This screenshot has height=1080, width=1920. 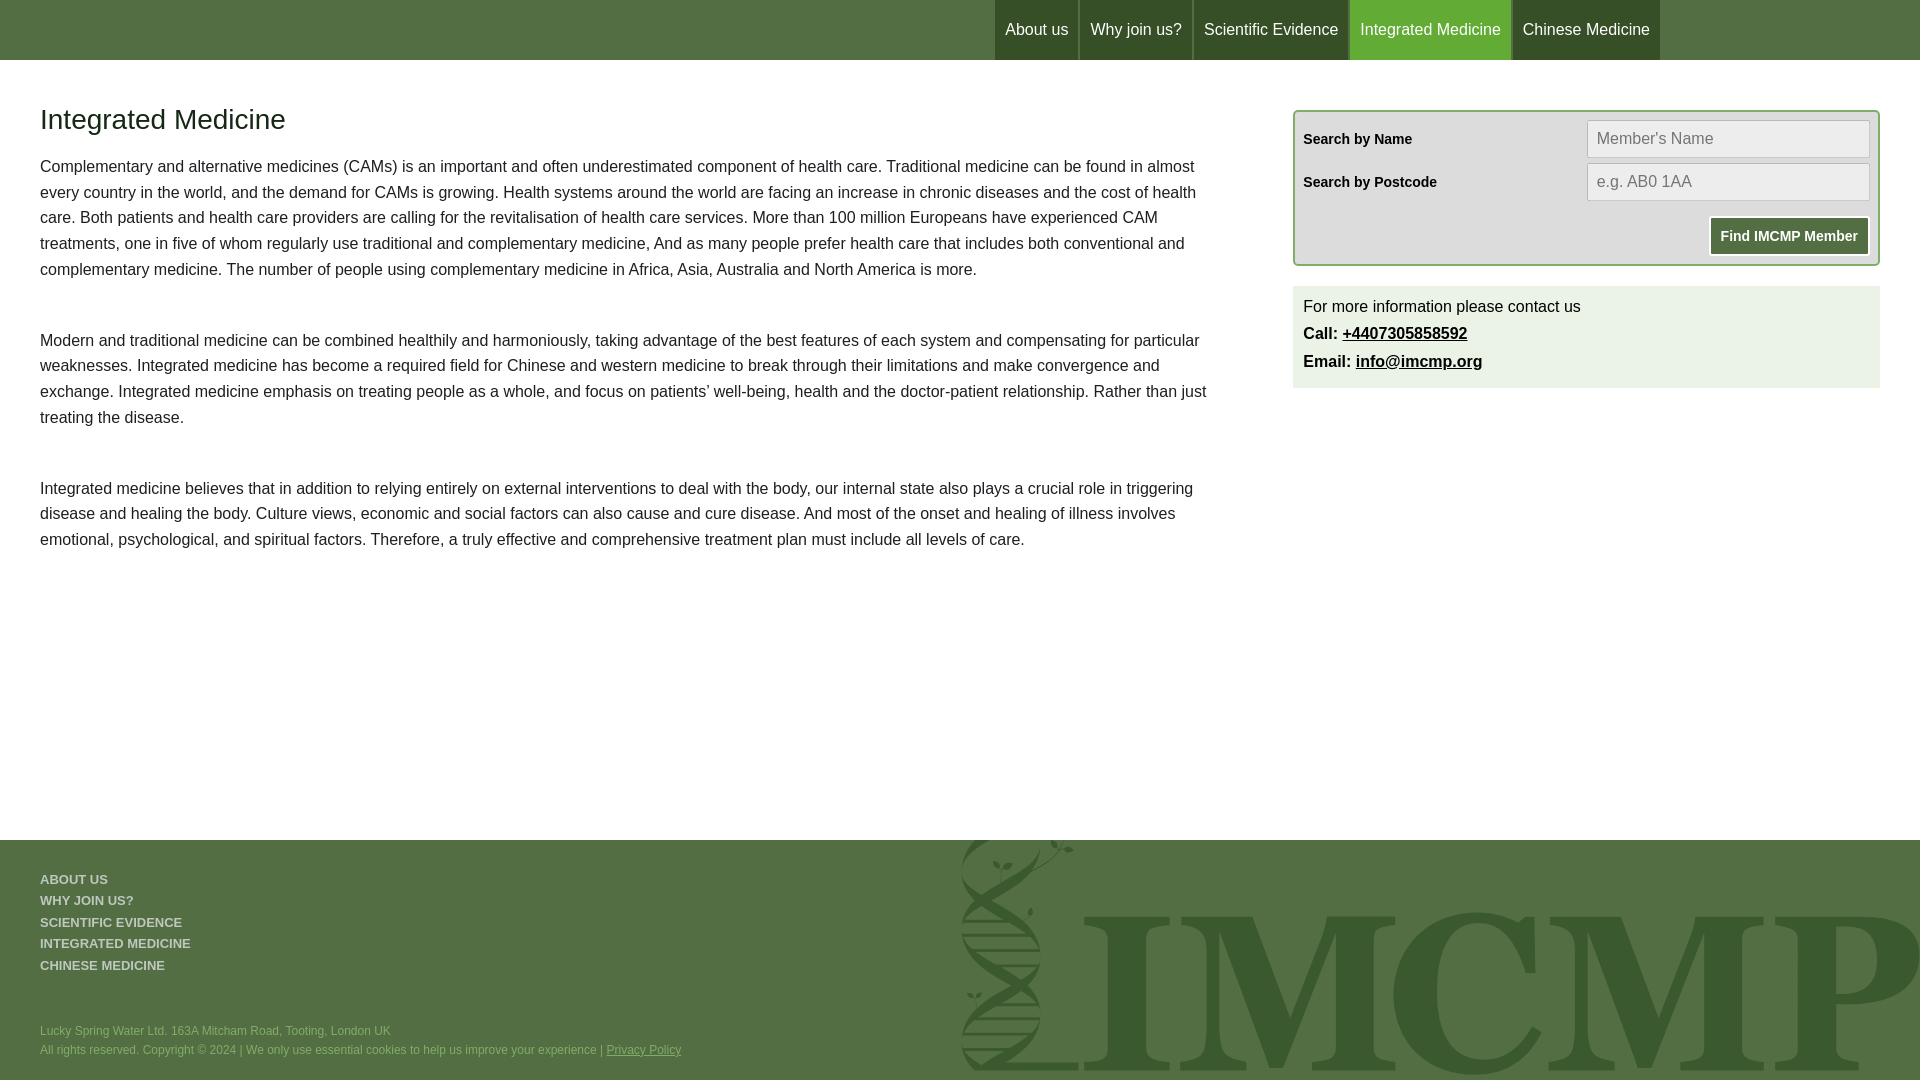 What do you see at coordinates (87, 900) in the screenshot?
I see `WHY JOIN US?` at bounding box center [87, 900].